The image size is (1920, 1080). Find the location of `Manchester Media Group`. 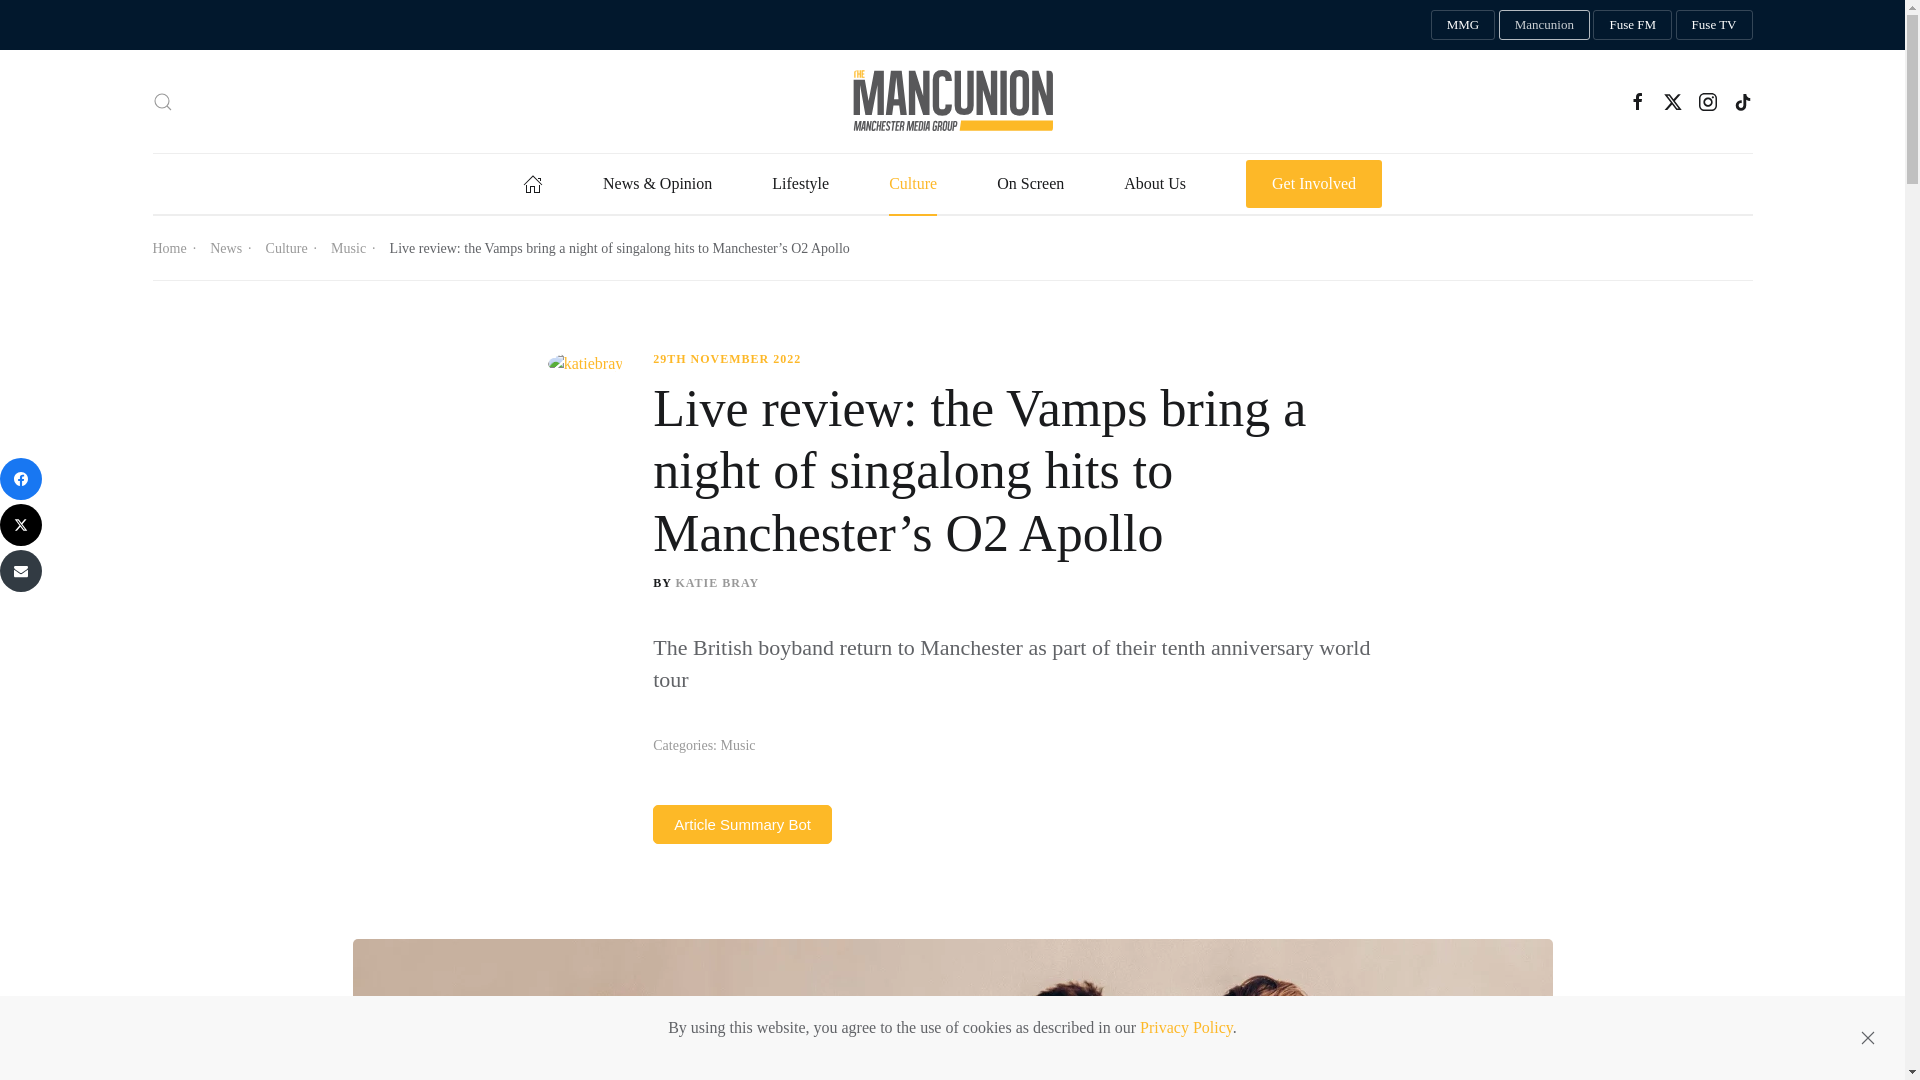

Manchester Media Group is located at coordinates (1462, 24).